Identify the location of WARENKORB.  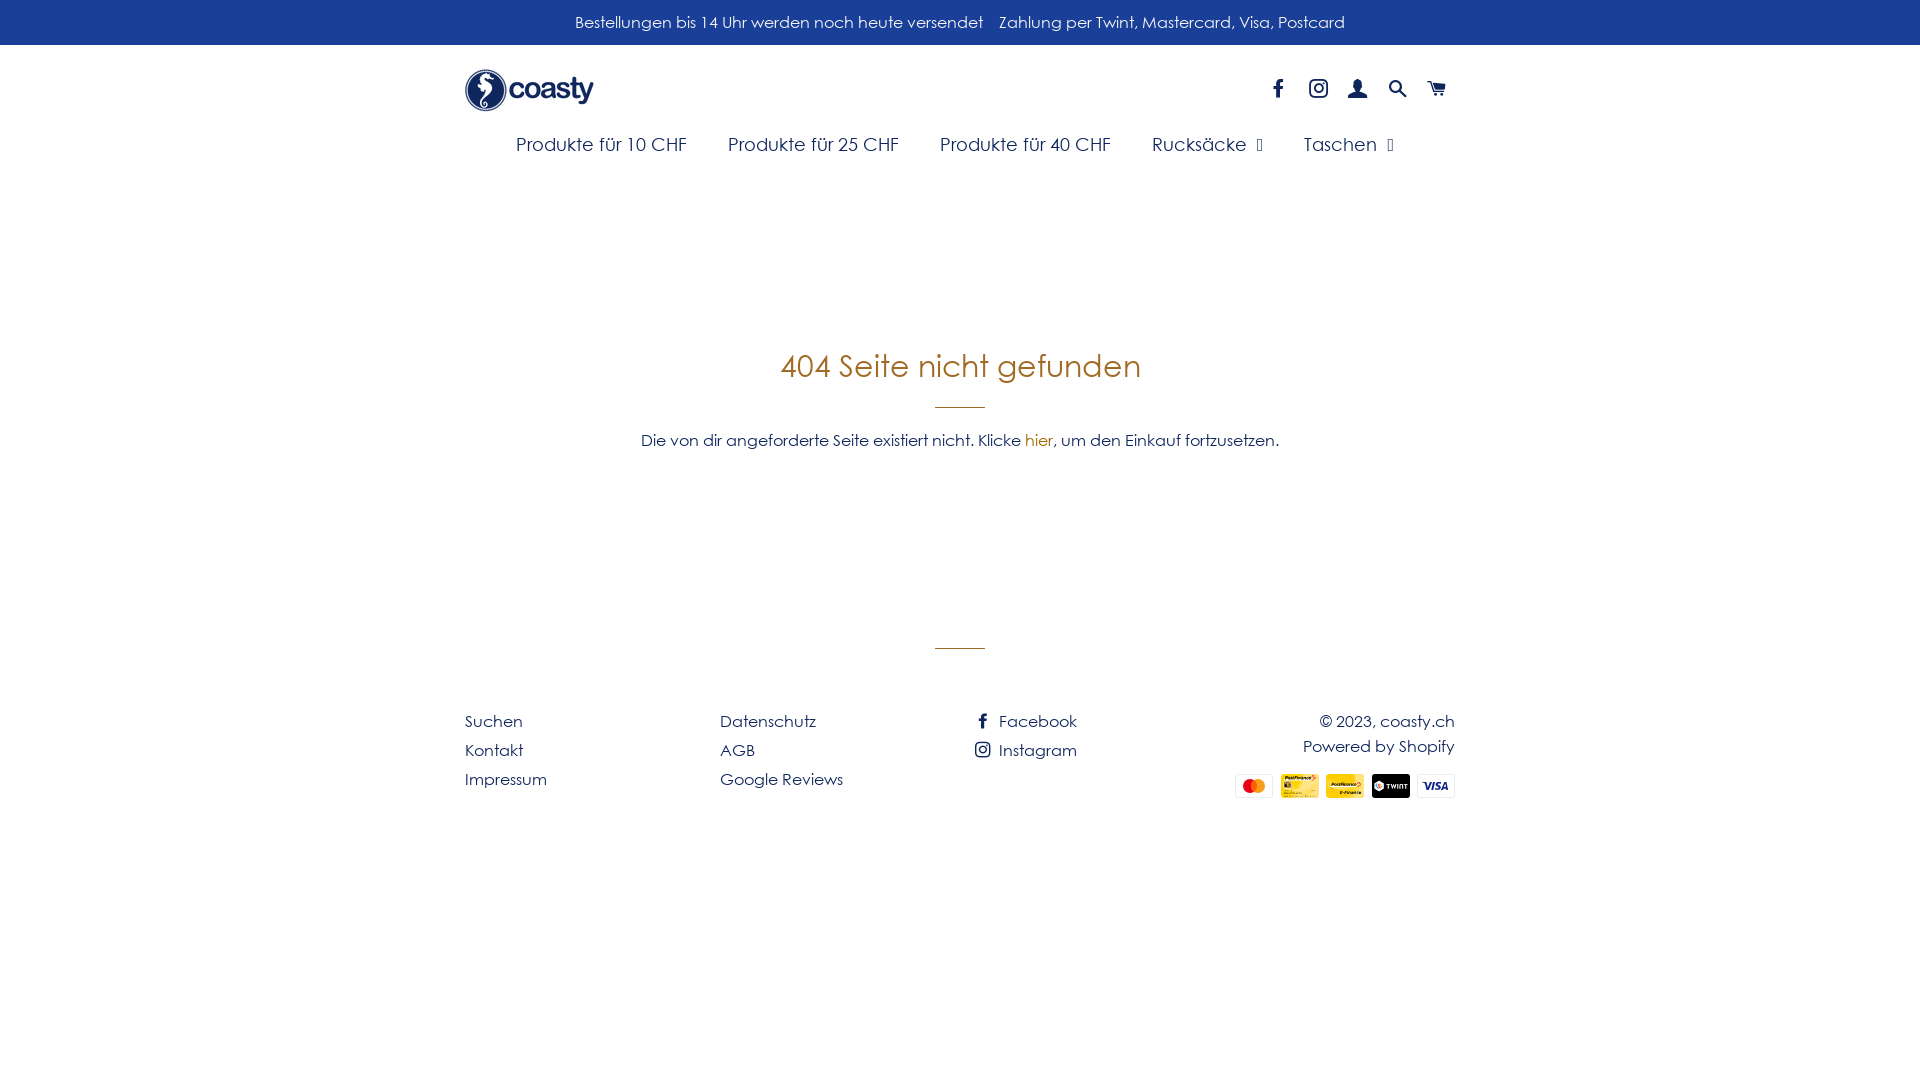
(1438, 90).